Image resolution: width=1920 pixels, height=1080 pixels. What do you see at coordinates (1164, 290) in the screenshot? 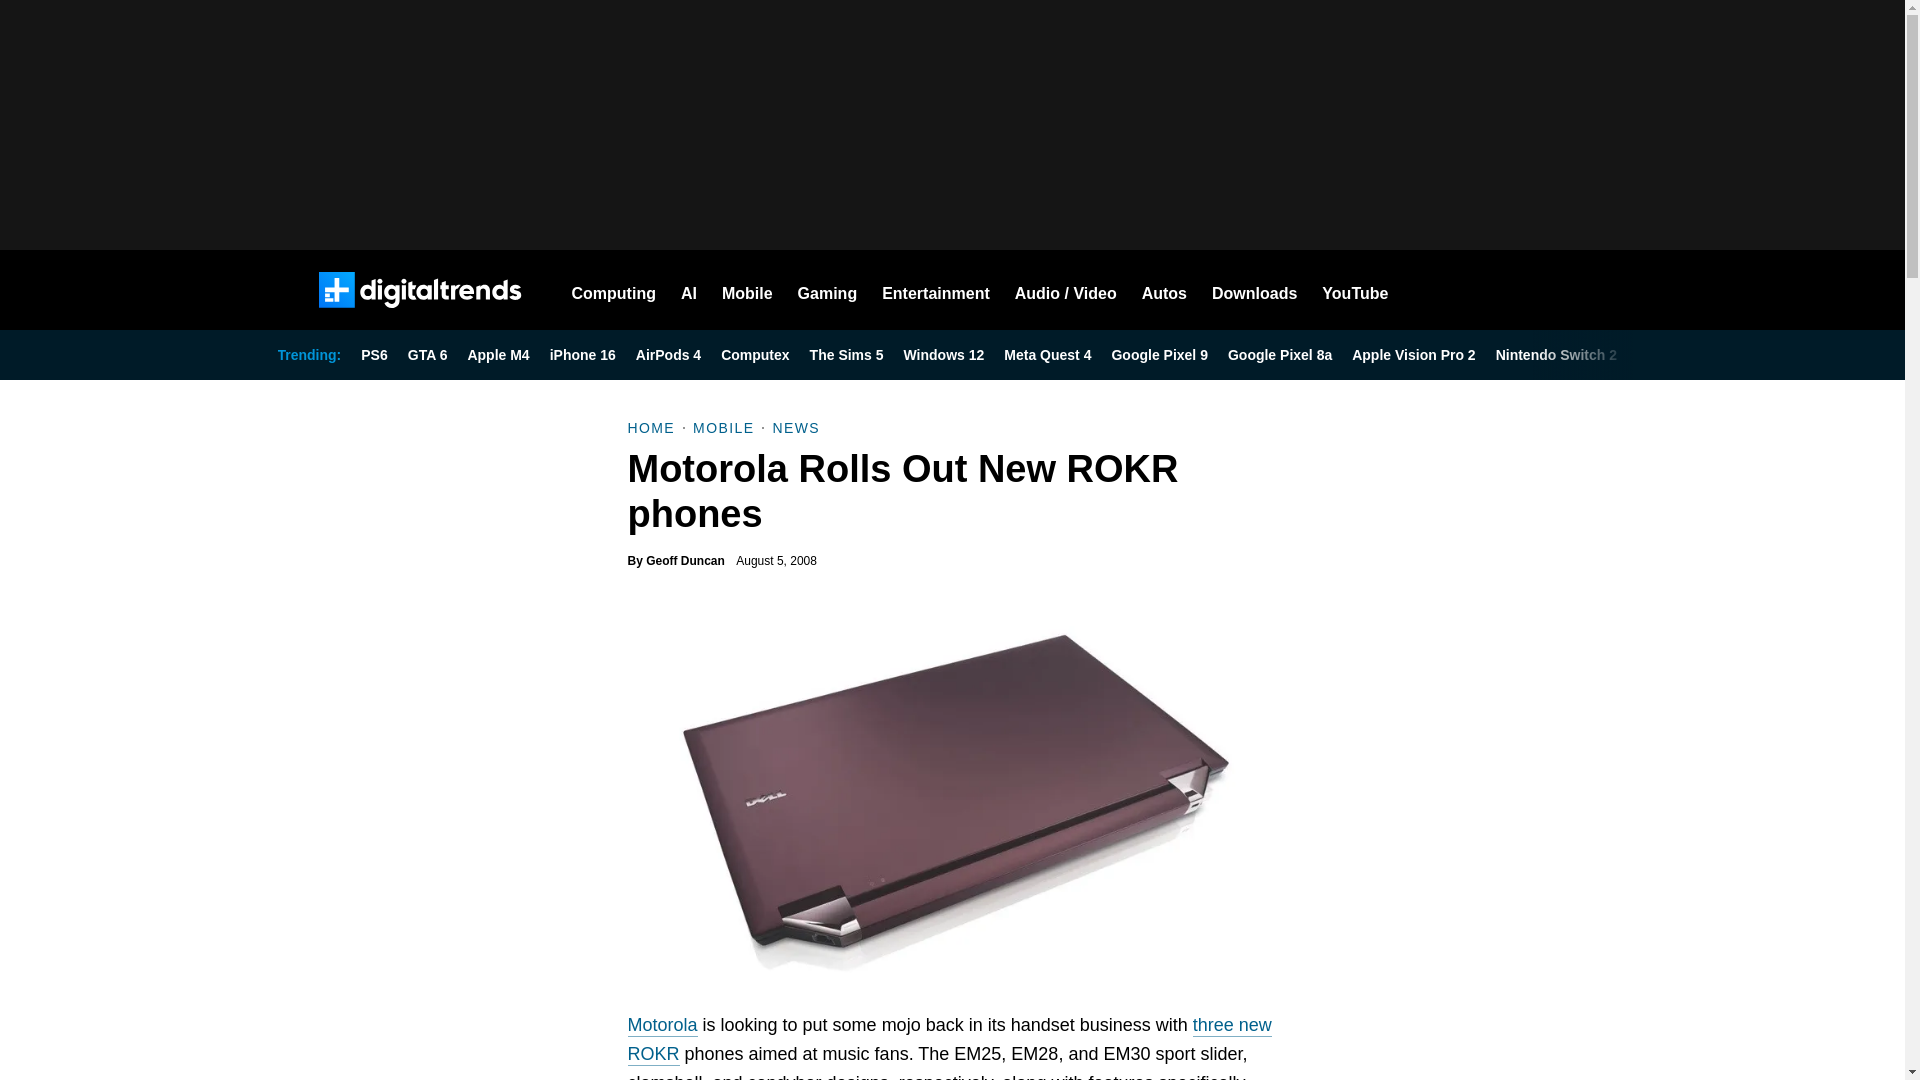
I see `Autos` at bounding box center [1164, 290].